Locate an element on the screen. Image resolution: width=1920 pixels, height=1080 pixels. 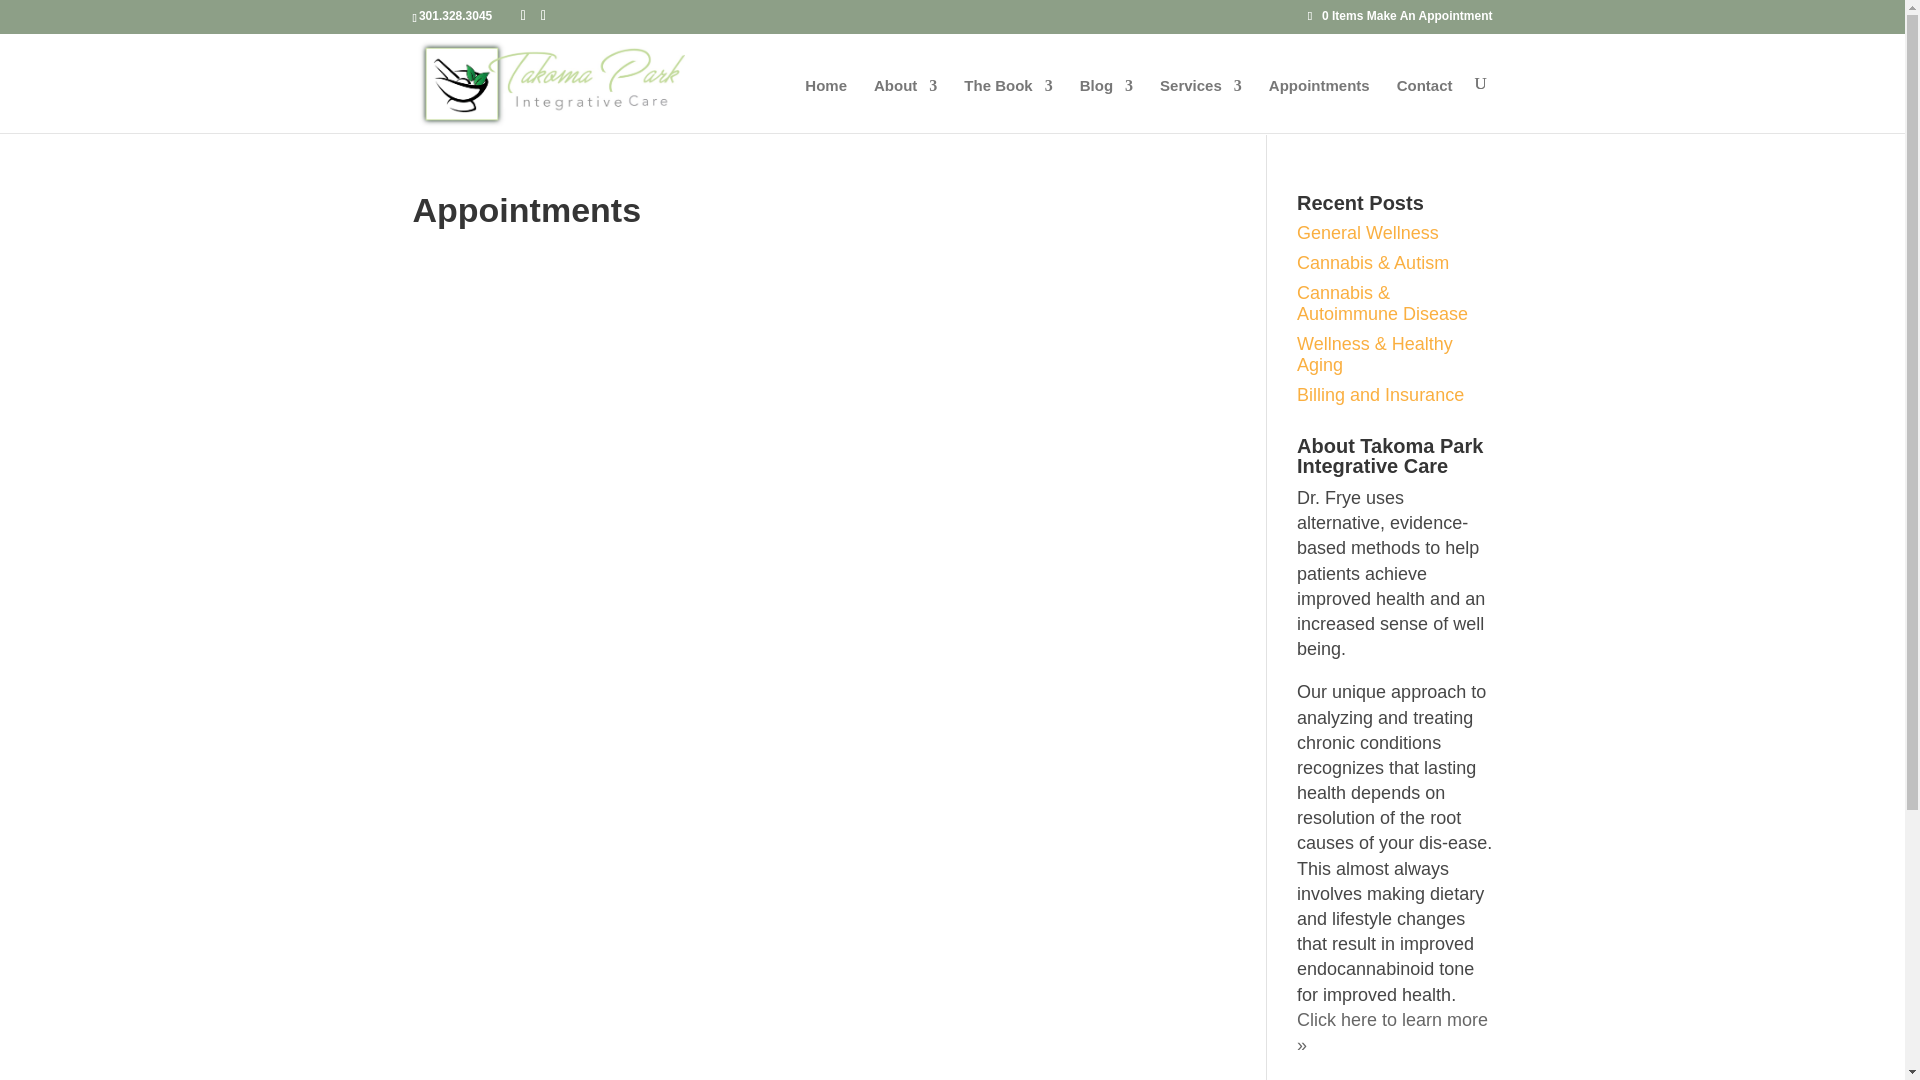
Contact is located at coordinates (1425, 105).